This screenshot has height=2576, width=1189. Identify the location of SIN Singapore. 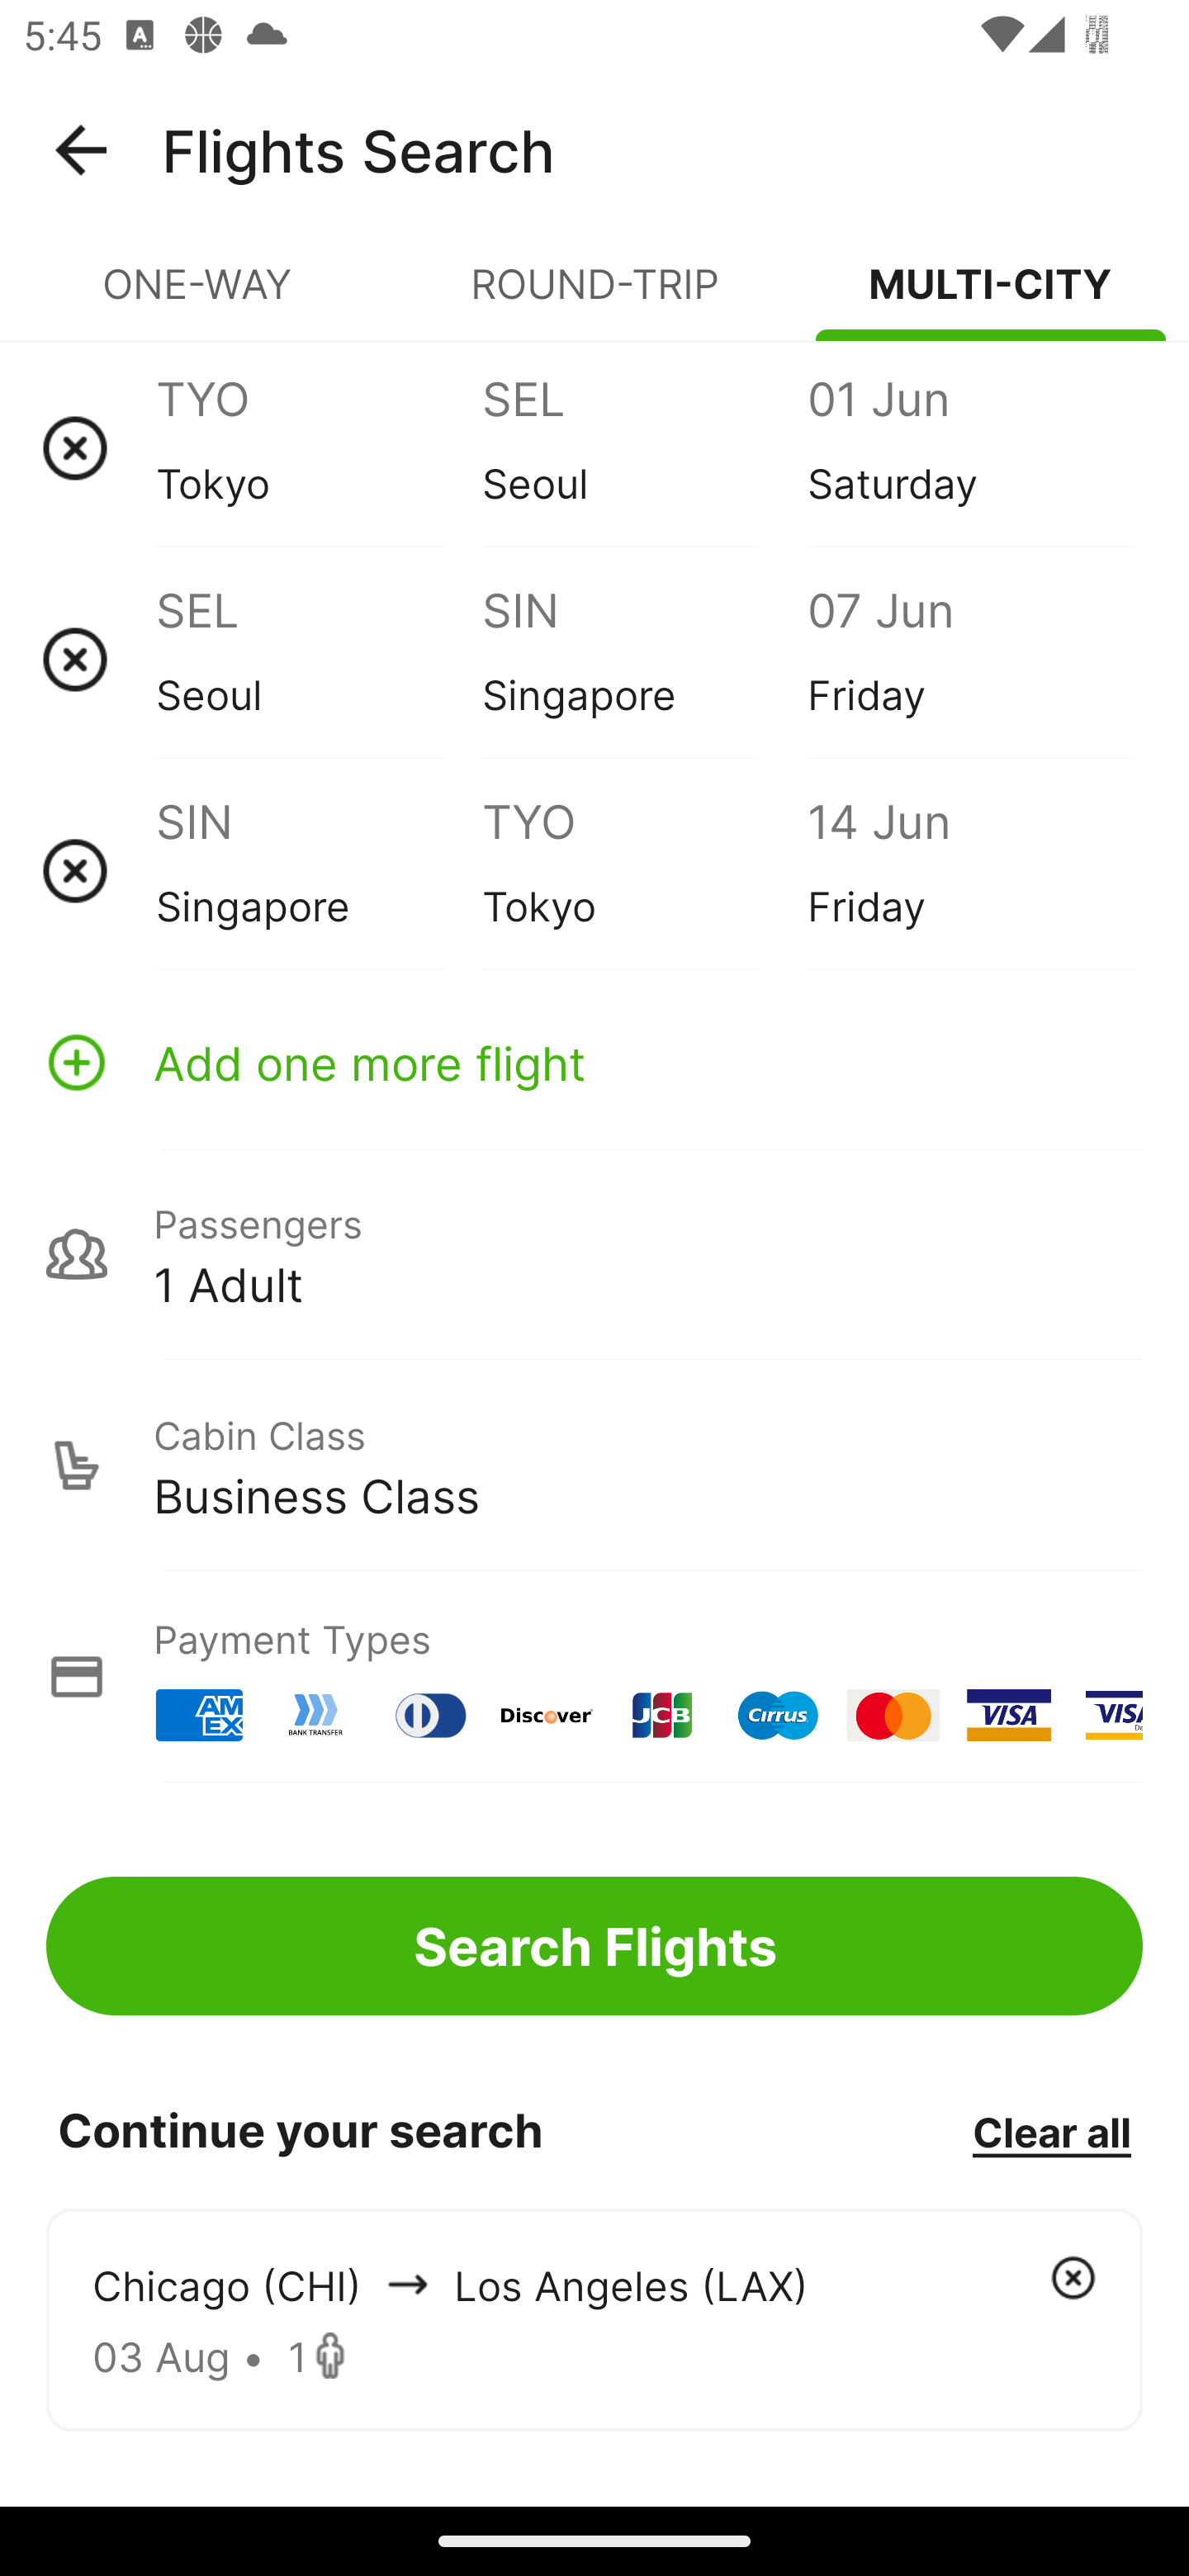
(319, 870).